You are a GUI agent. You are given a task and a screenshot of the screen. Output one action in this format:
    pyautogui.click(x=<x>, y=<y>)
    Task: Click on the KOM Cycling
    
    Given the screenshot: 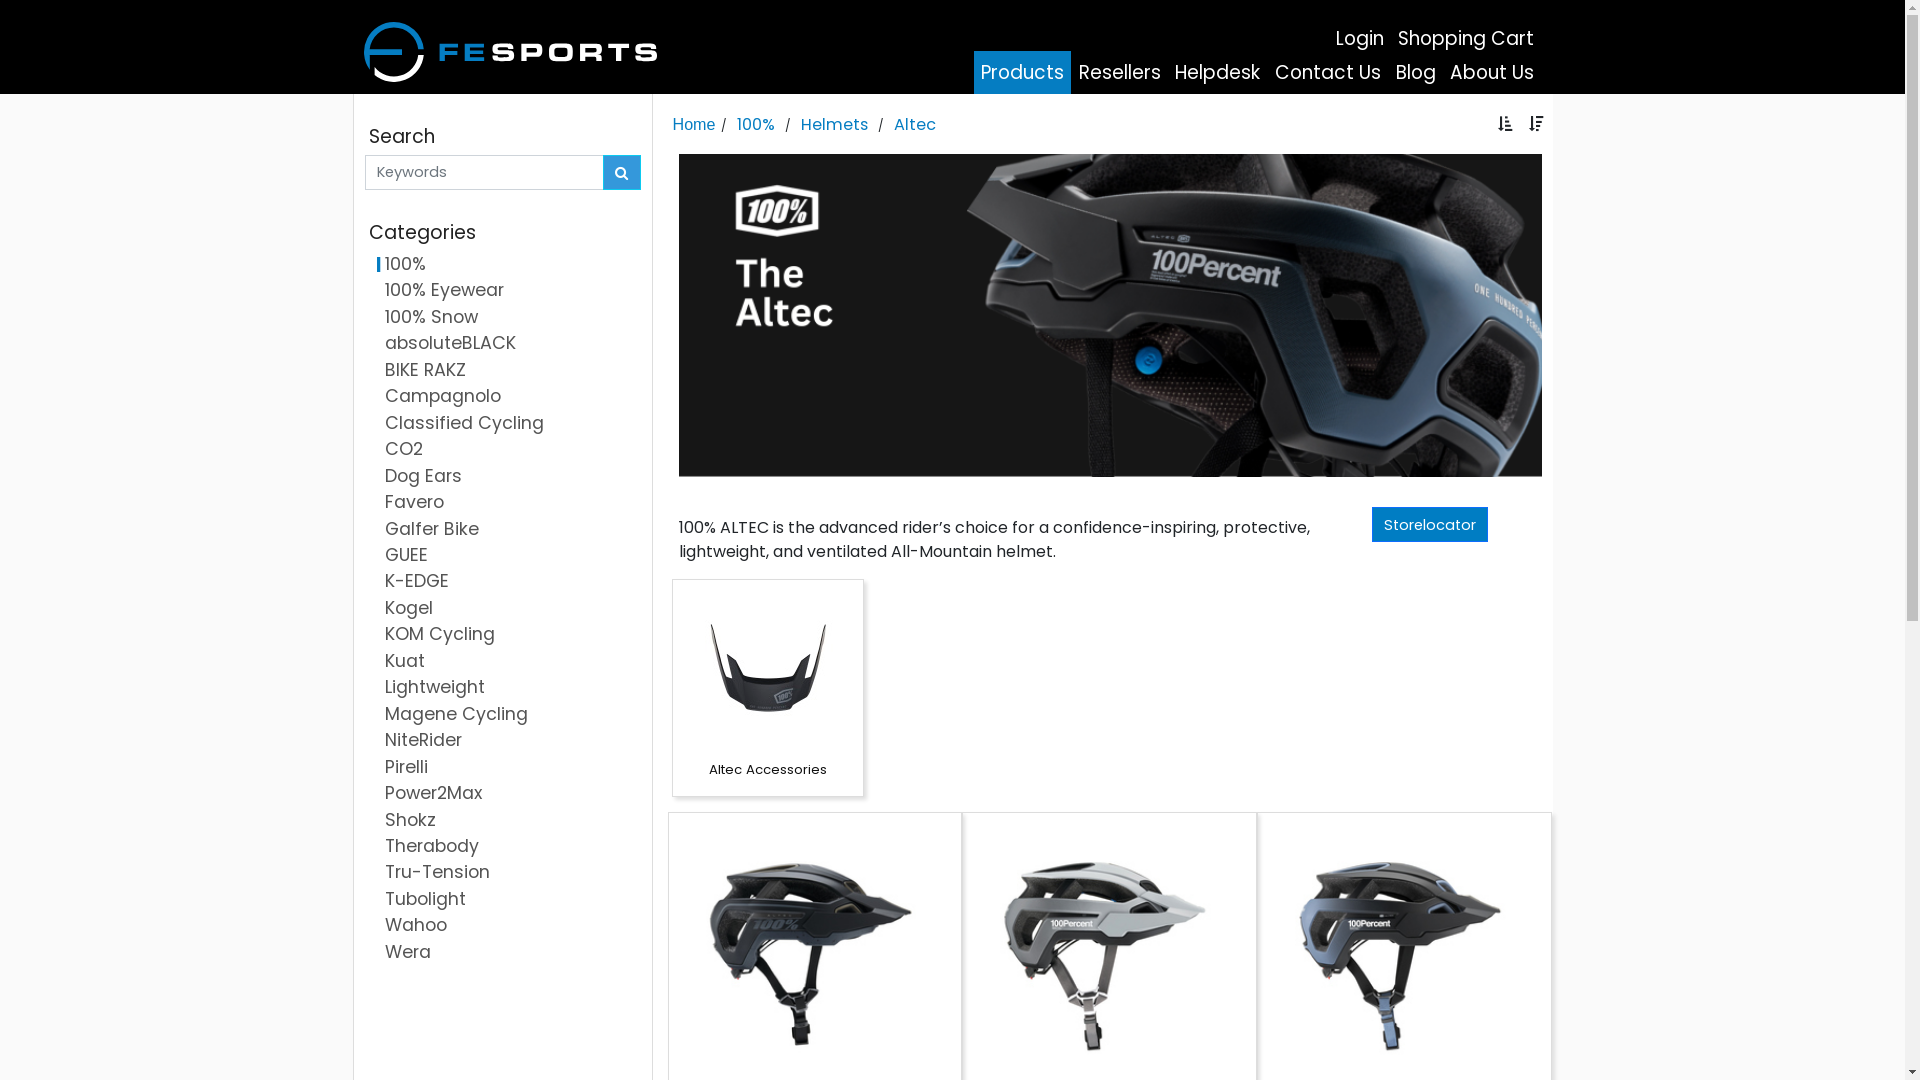 What is the action you would take?
    pyautogui.click(x=502, y=635)
    